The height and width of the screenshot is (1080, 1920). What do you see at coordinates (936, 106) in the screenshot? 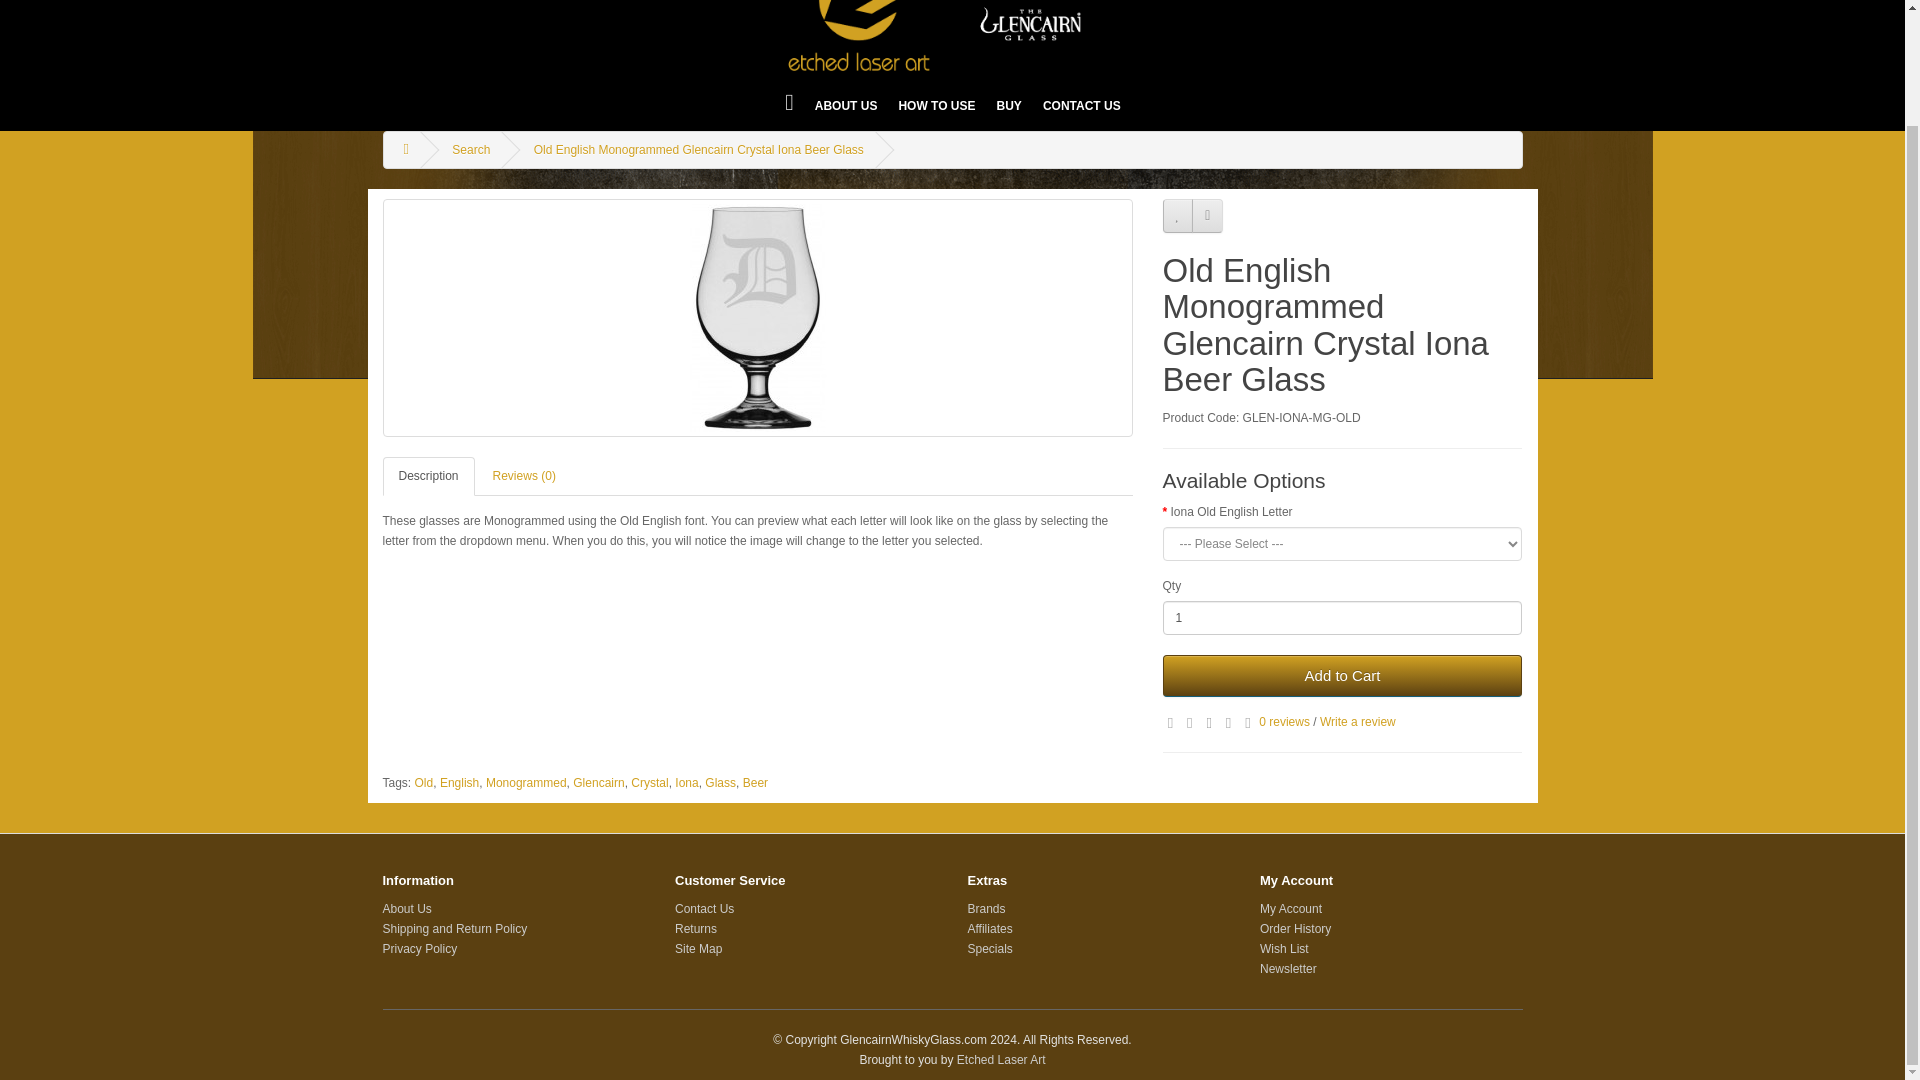
I see `HOW TO USE` at bounding box center [936, 106].